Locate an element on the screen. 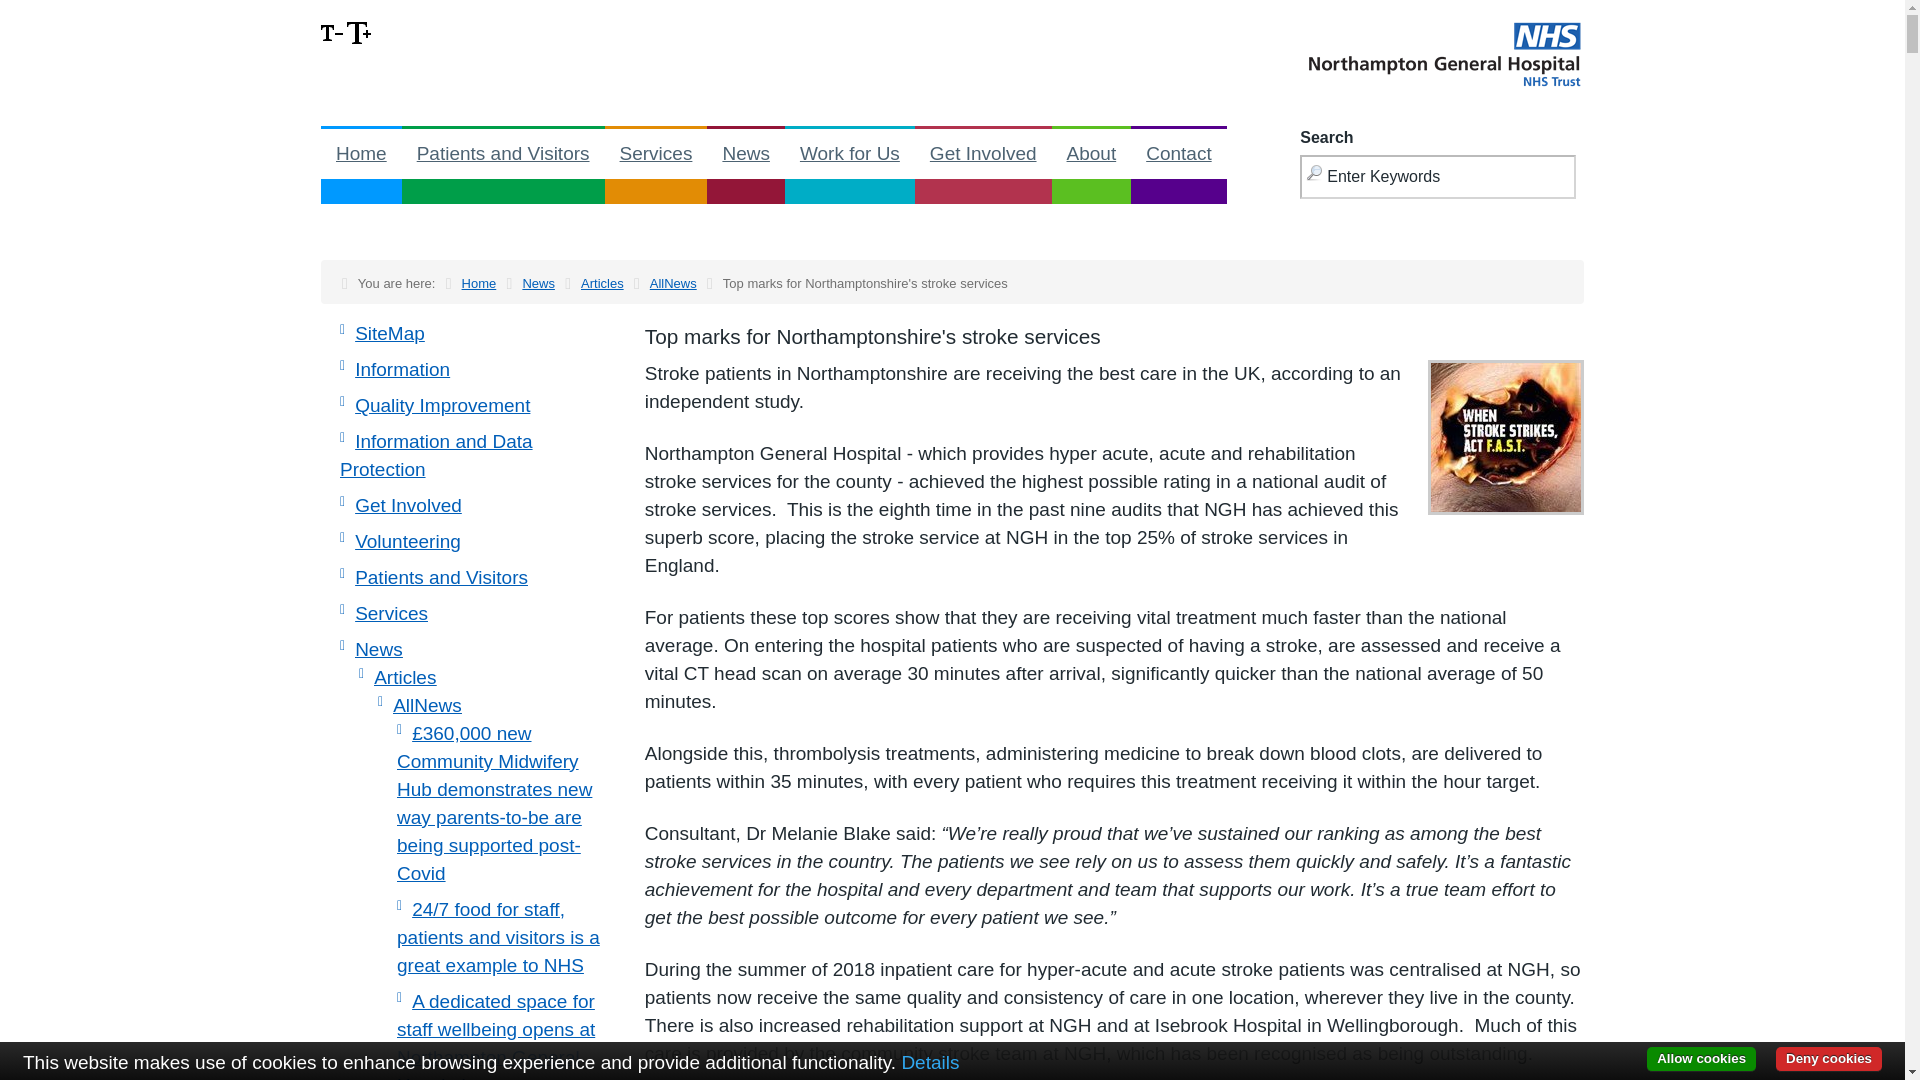  About Us is located at coordinates (1092, 154).